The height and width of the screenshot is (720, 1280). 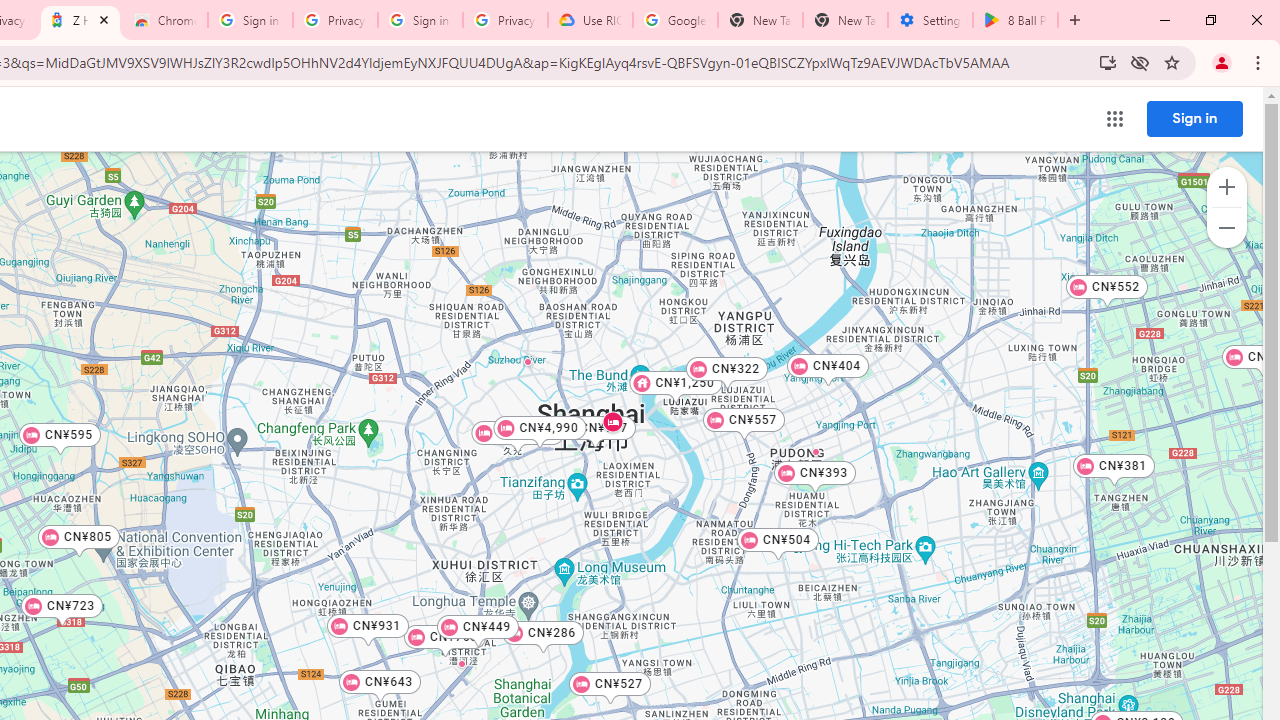 What do you see at coordinates (930, 20) in the screenshot?
I see `Settings - System` at bounding box center [930, 20].